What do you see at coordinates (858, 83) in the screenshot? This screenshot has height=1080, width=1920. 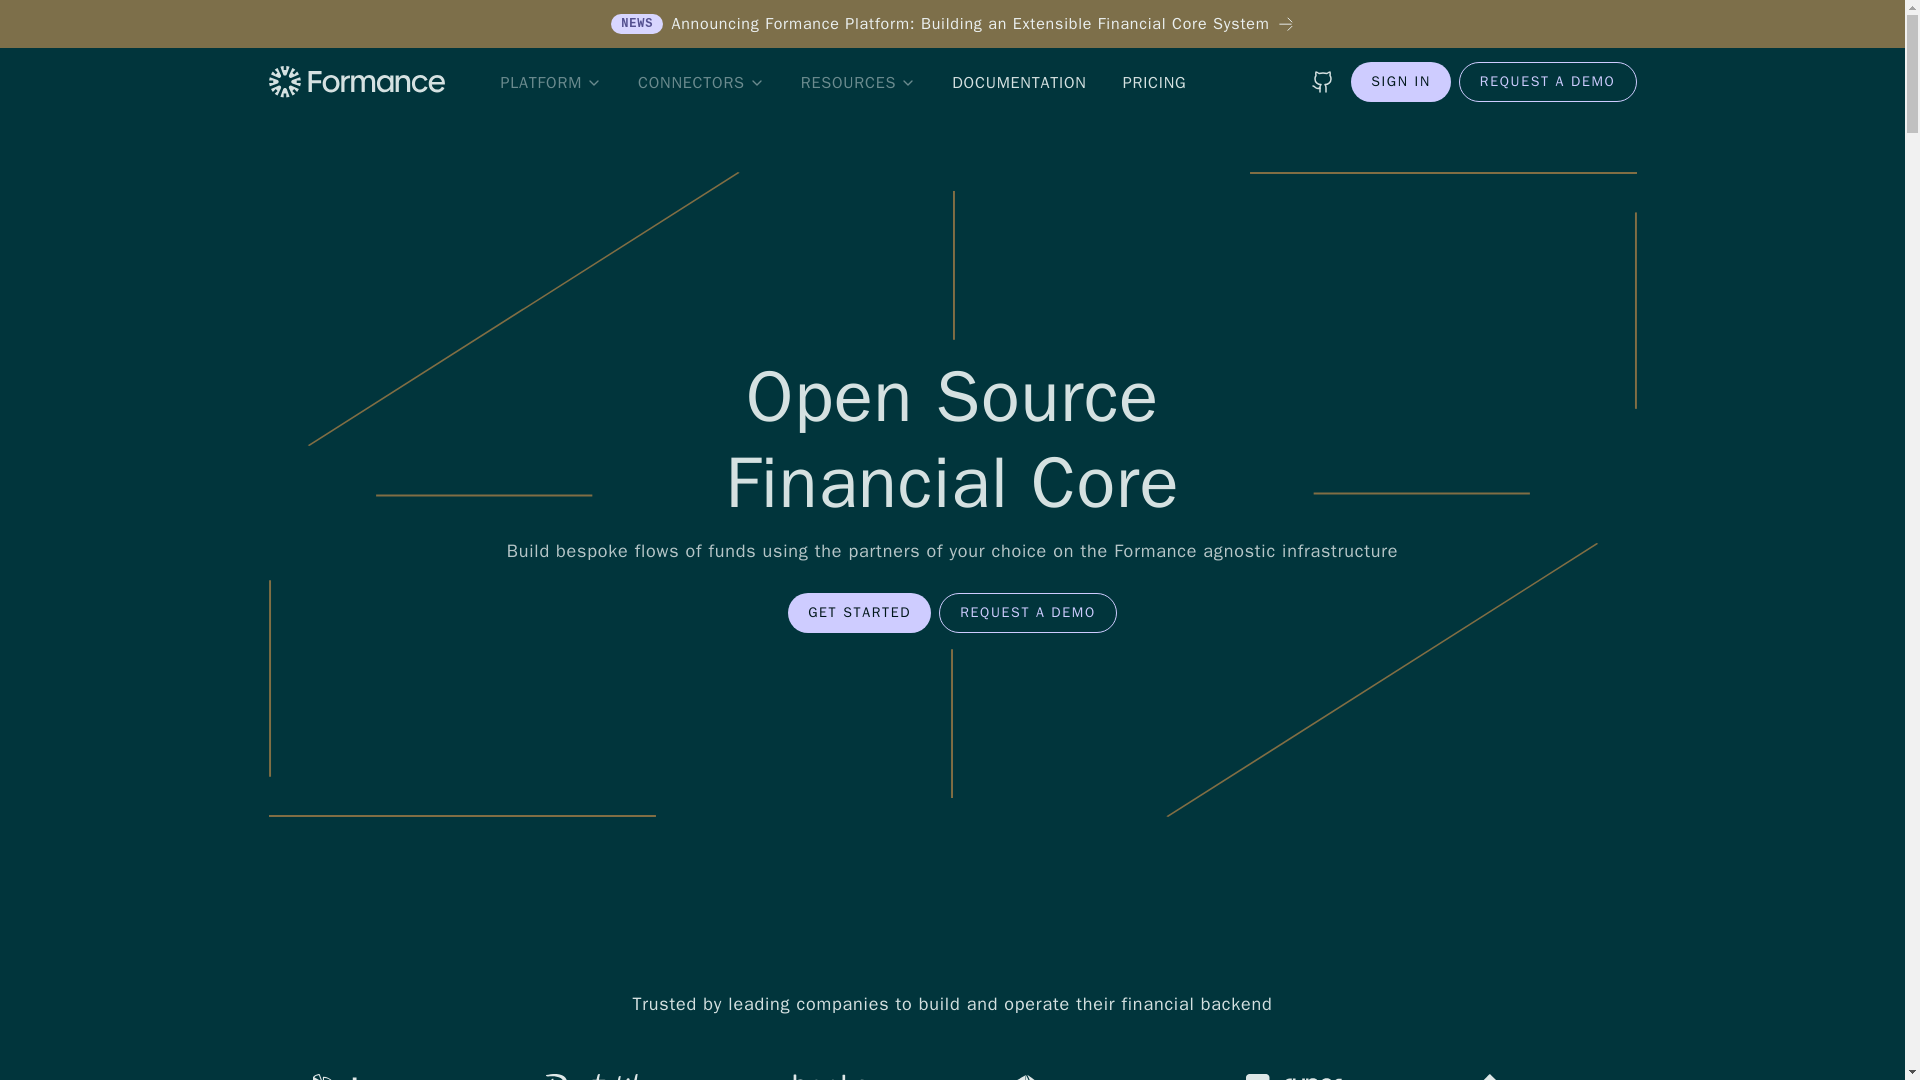 I see `RESOURCES` at bounding box center [858, 83].